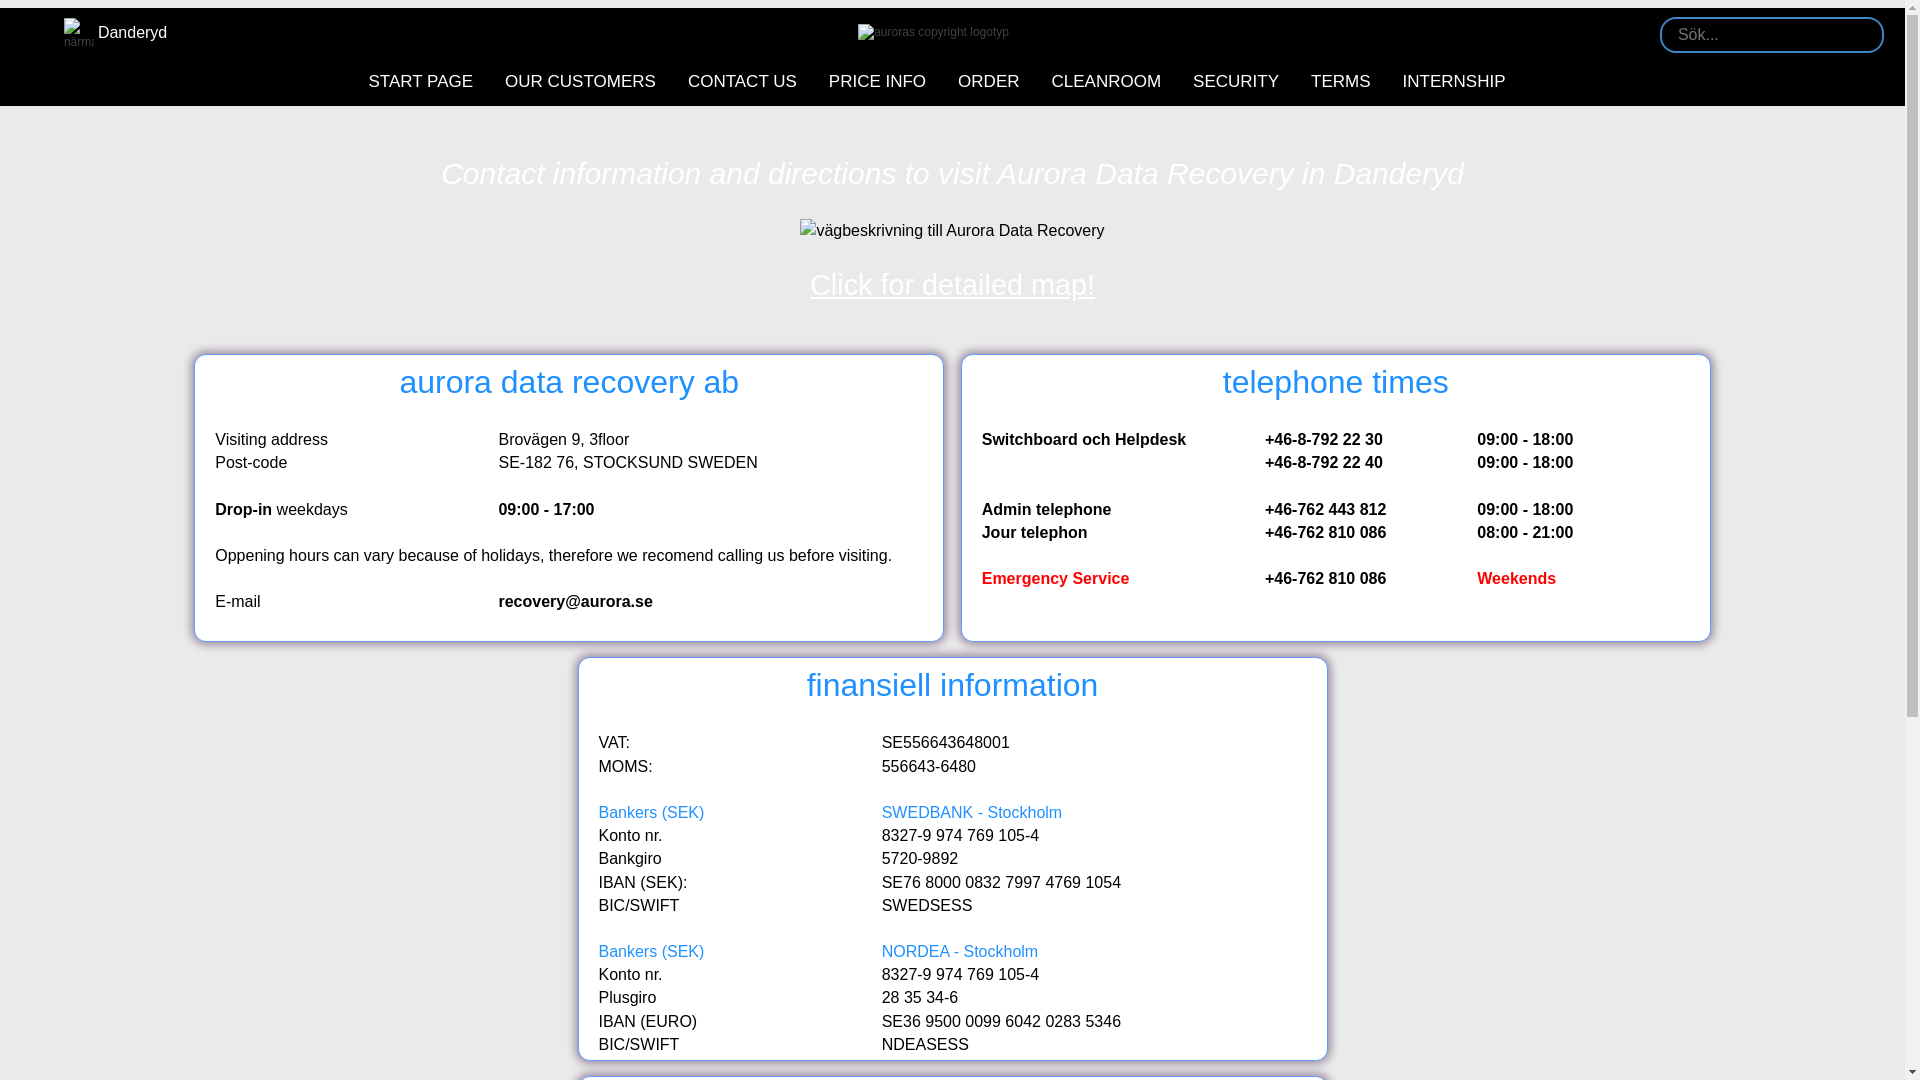 The height and width of the screenshot is (1080, 1920). I want to click on INTERNSHIP, so click(1454, 82).